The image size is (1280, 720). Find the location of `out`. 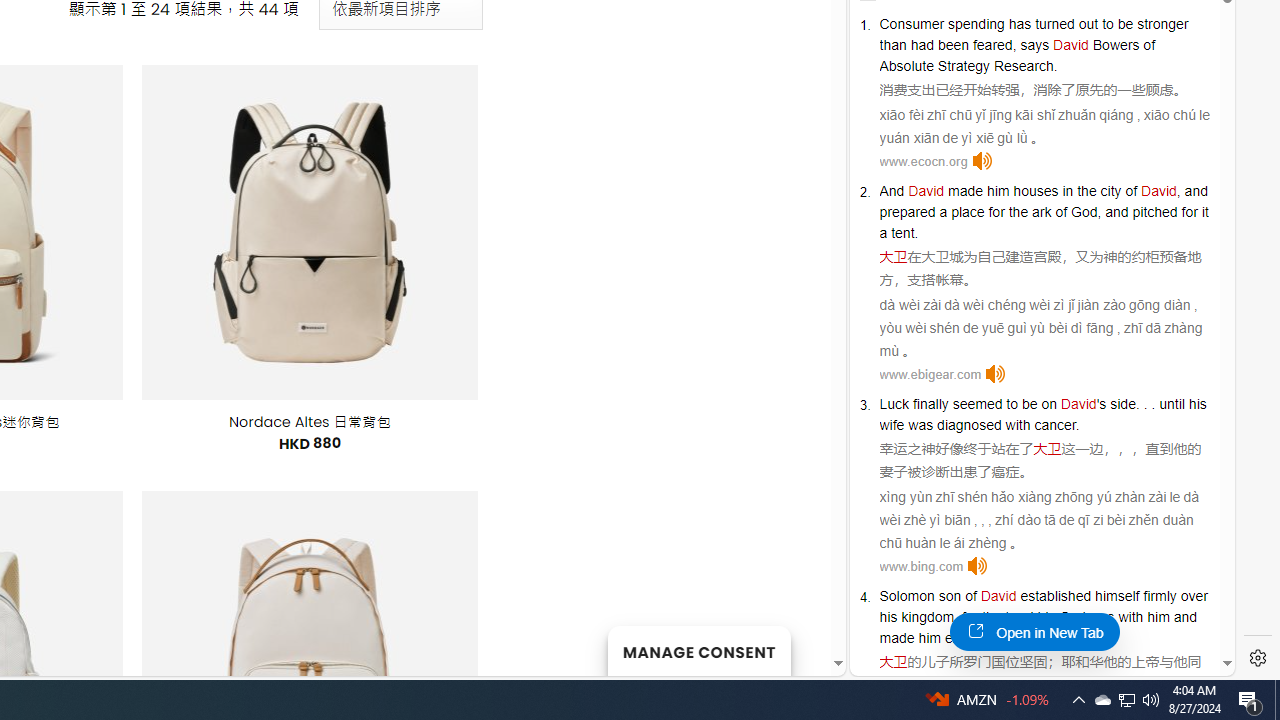

out is located at coordinates (1088, 23).